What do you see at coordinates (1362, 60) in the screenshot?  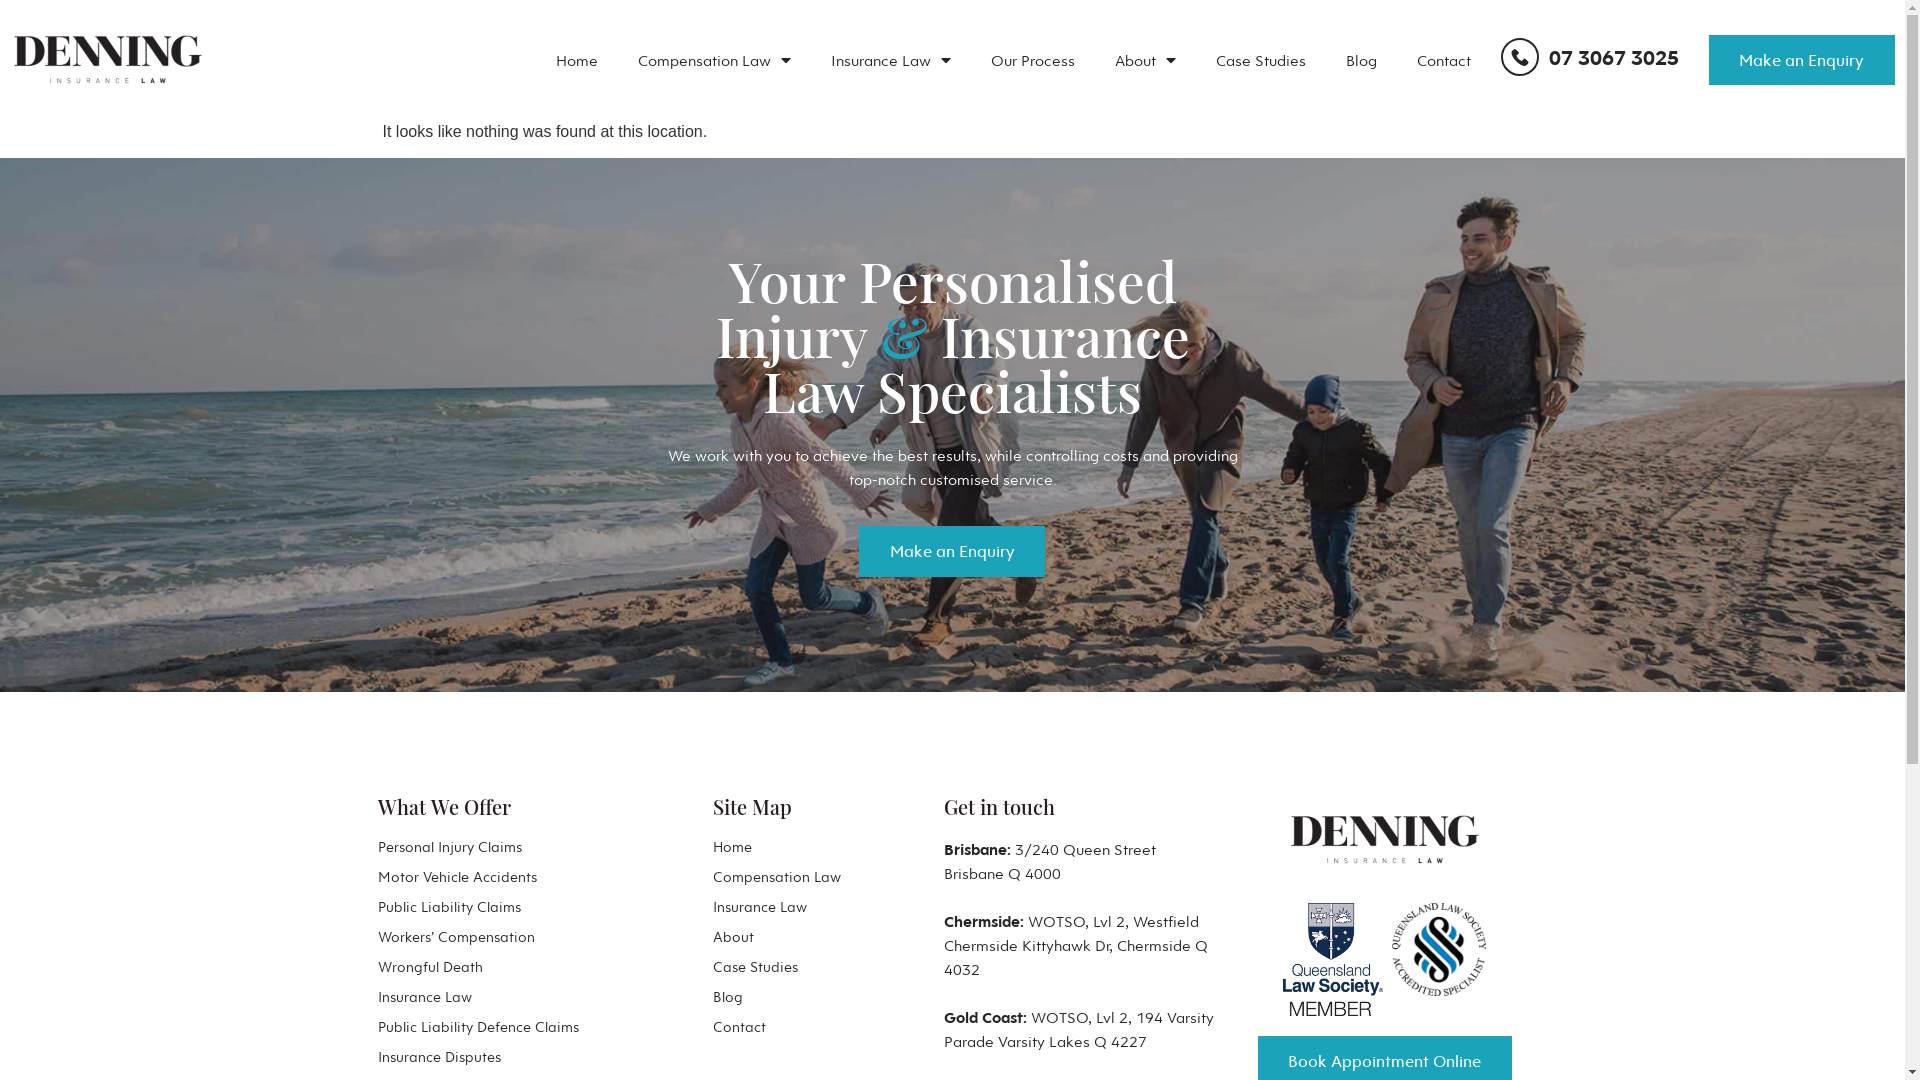 I see `Blog` at bounding box center [1362, 60].